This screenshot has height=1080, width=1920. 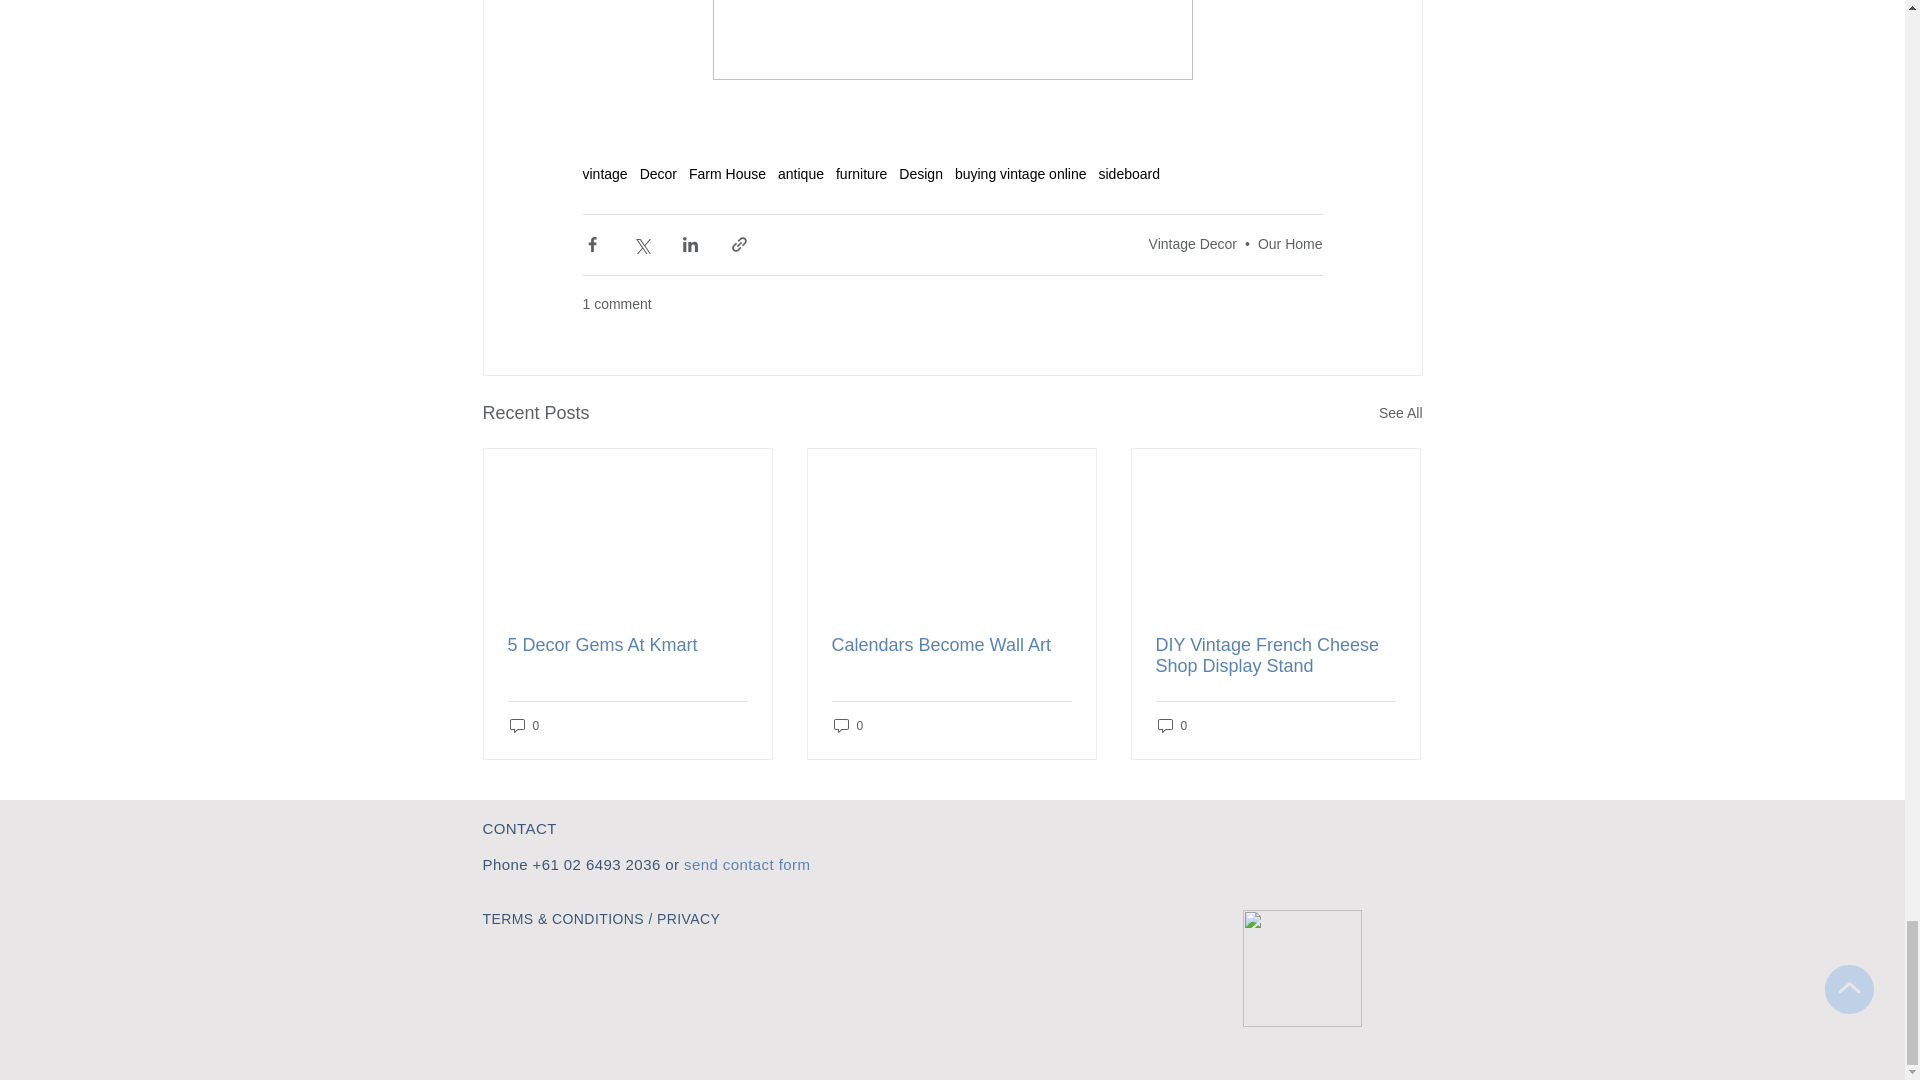 I want to click on furniture, so click(x=861, y=174).